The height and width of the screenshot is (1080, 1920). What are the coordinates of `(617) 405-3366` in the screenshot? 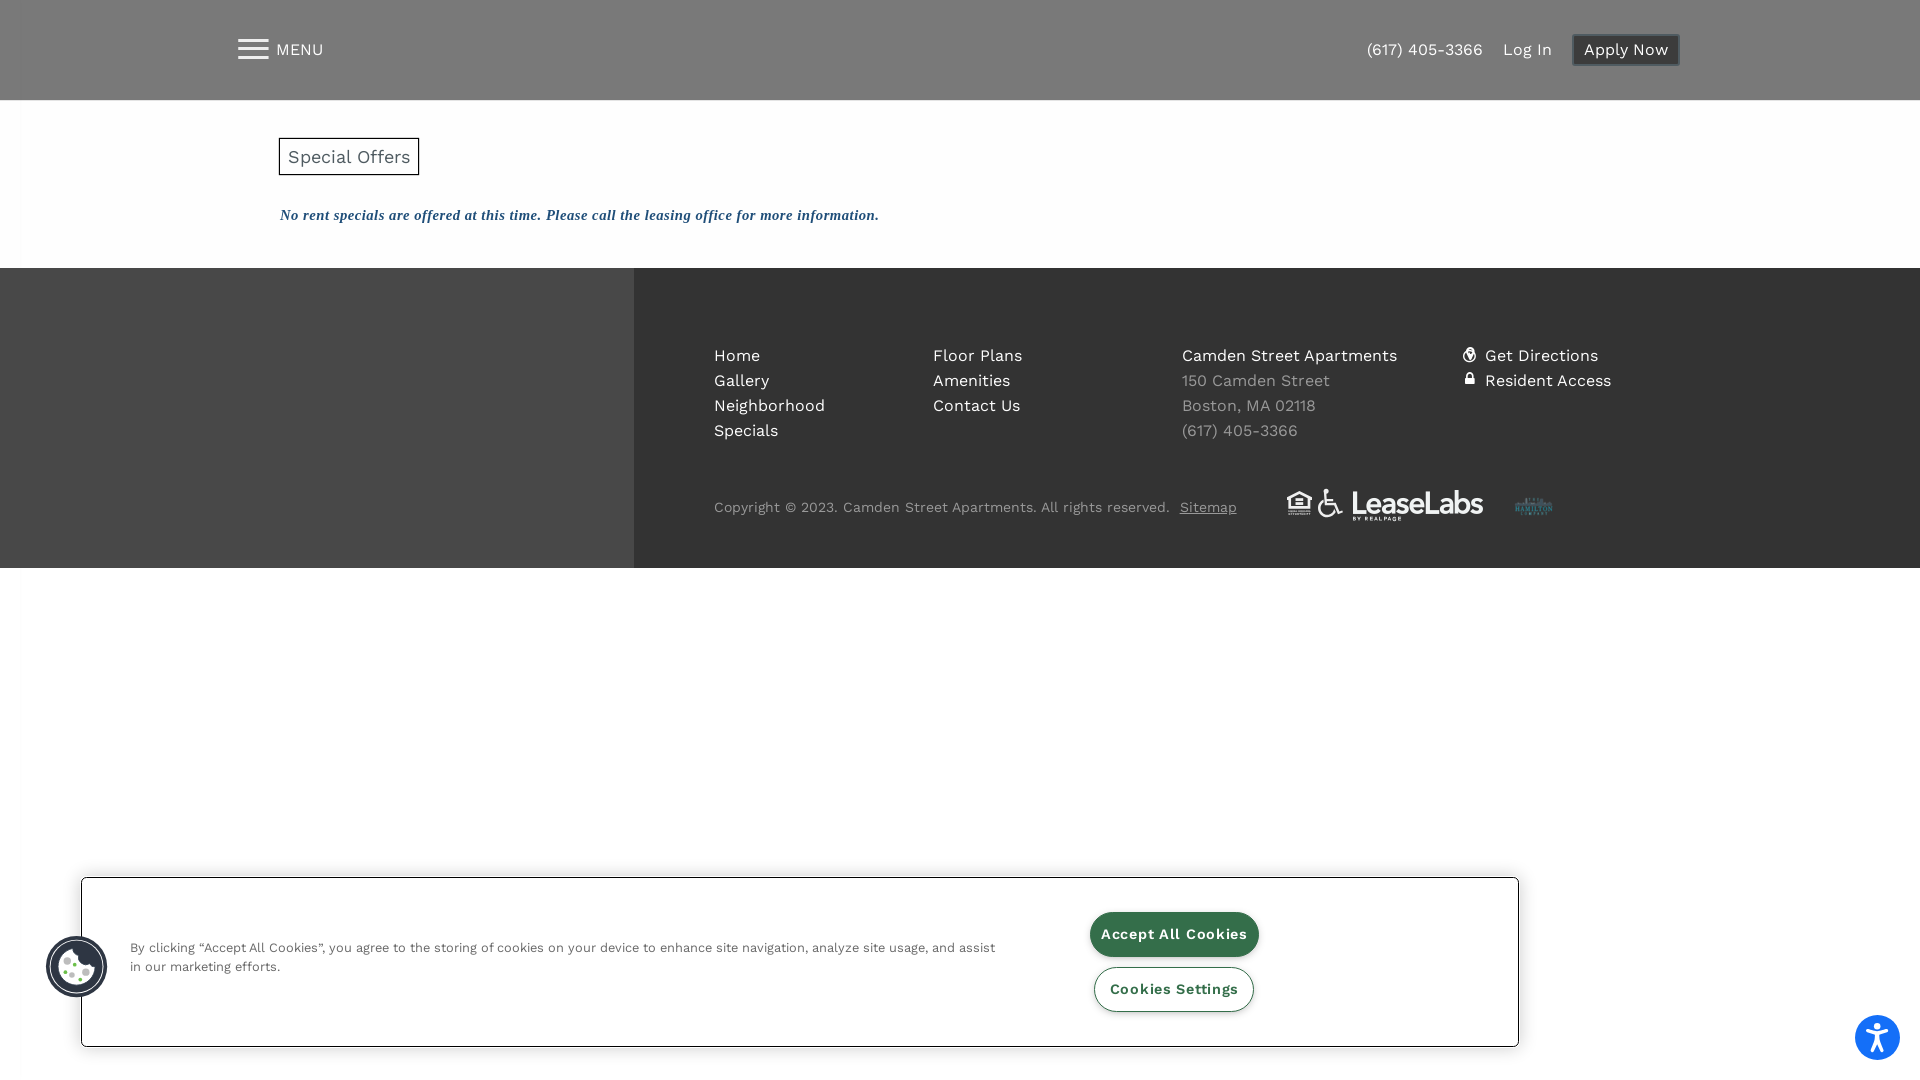 It's located at (1425, 50).